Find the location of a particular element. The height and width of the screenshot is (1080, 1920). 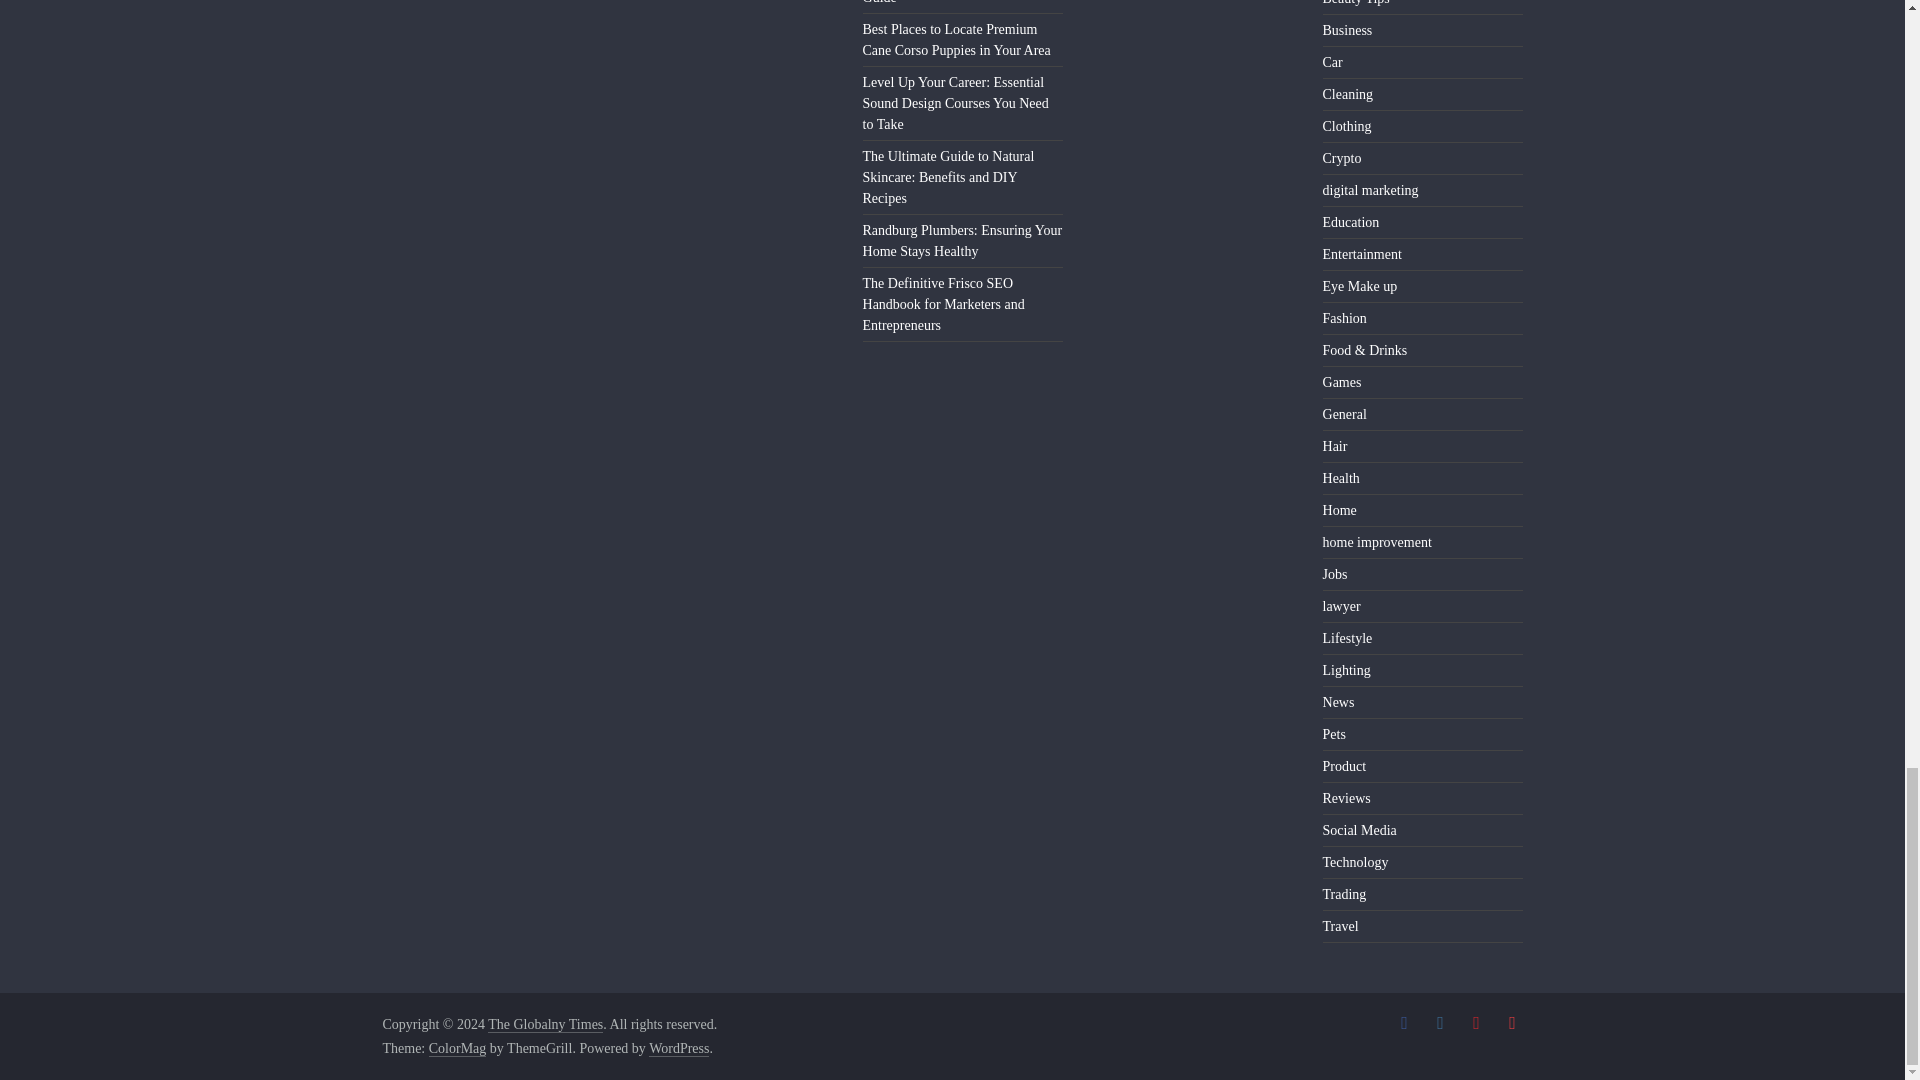

ColorMag is located at coordinates (458, 1049).